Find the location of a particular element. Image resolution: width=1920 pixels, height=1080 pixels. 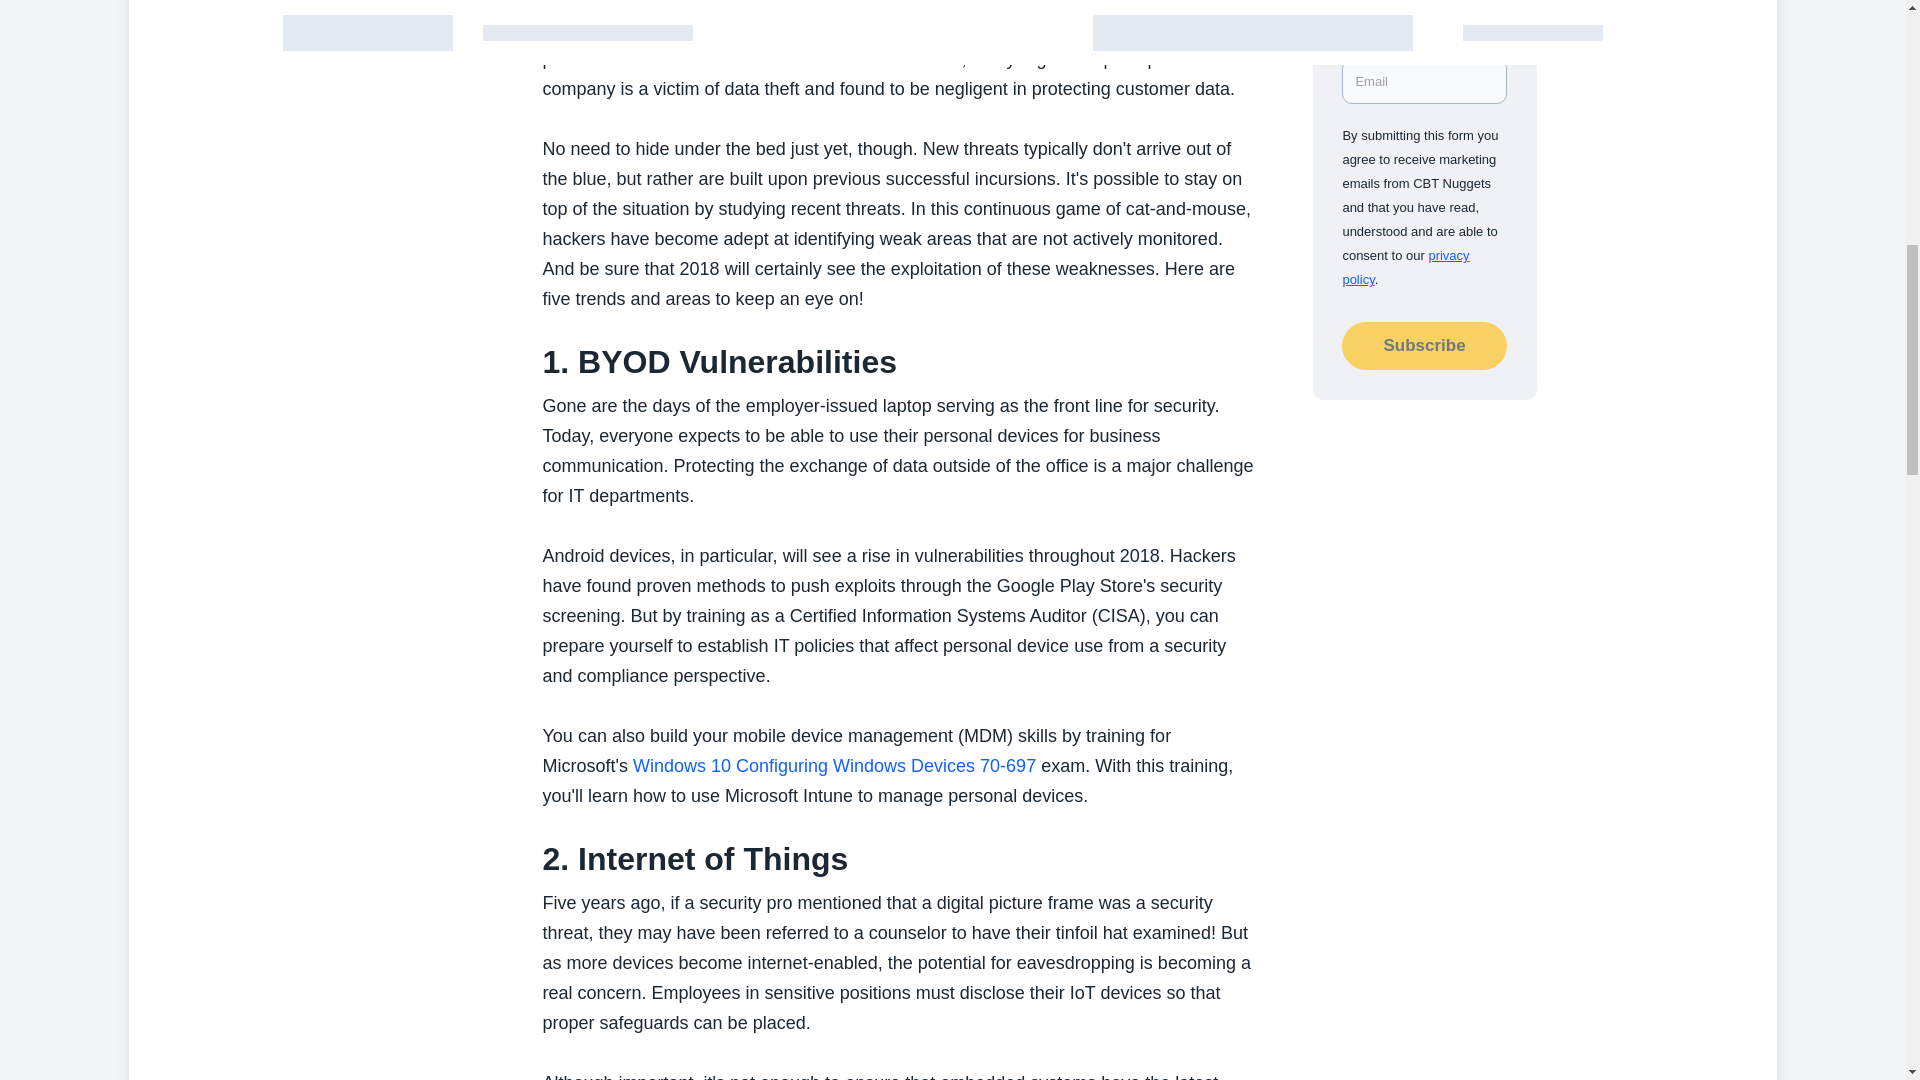

privacy policy is located at coordinates (1405, 268).